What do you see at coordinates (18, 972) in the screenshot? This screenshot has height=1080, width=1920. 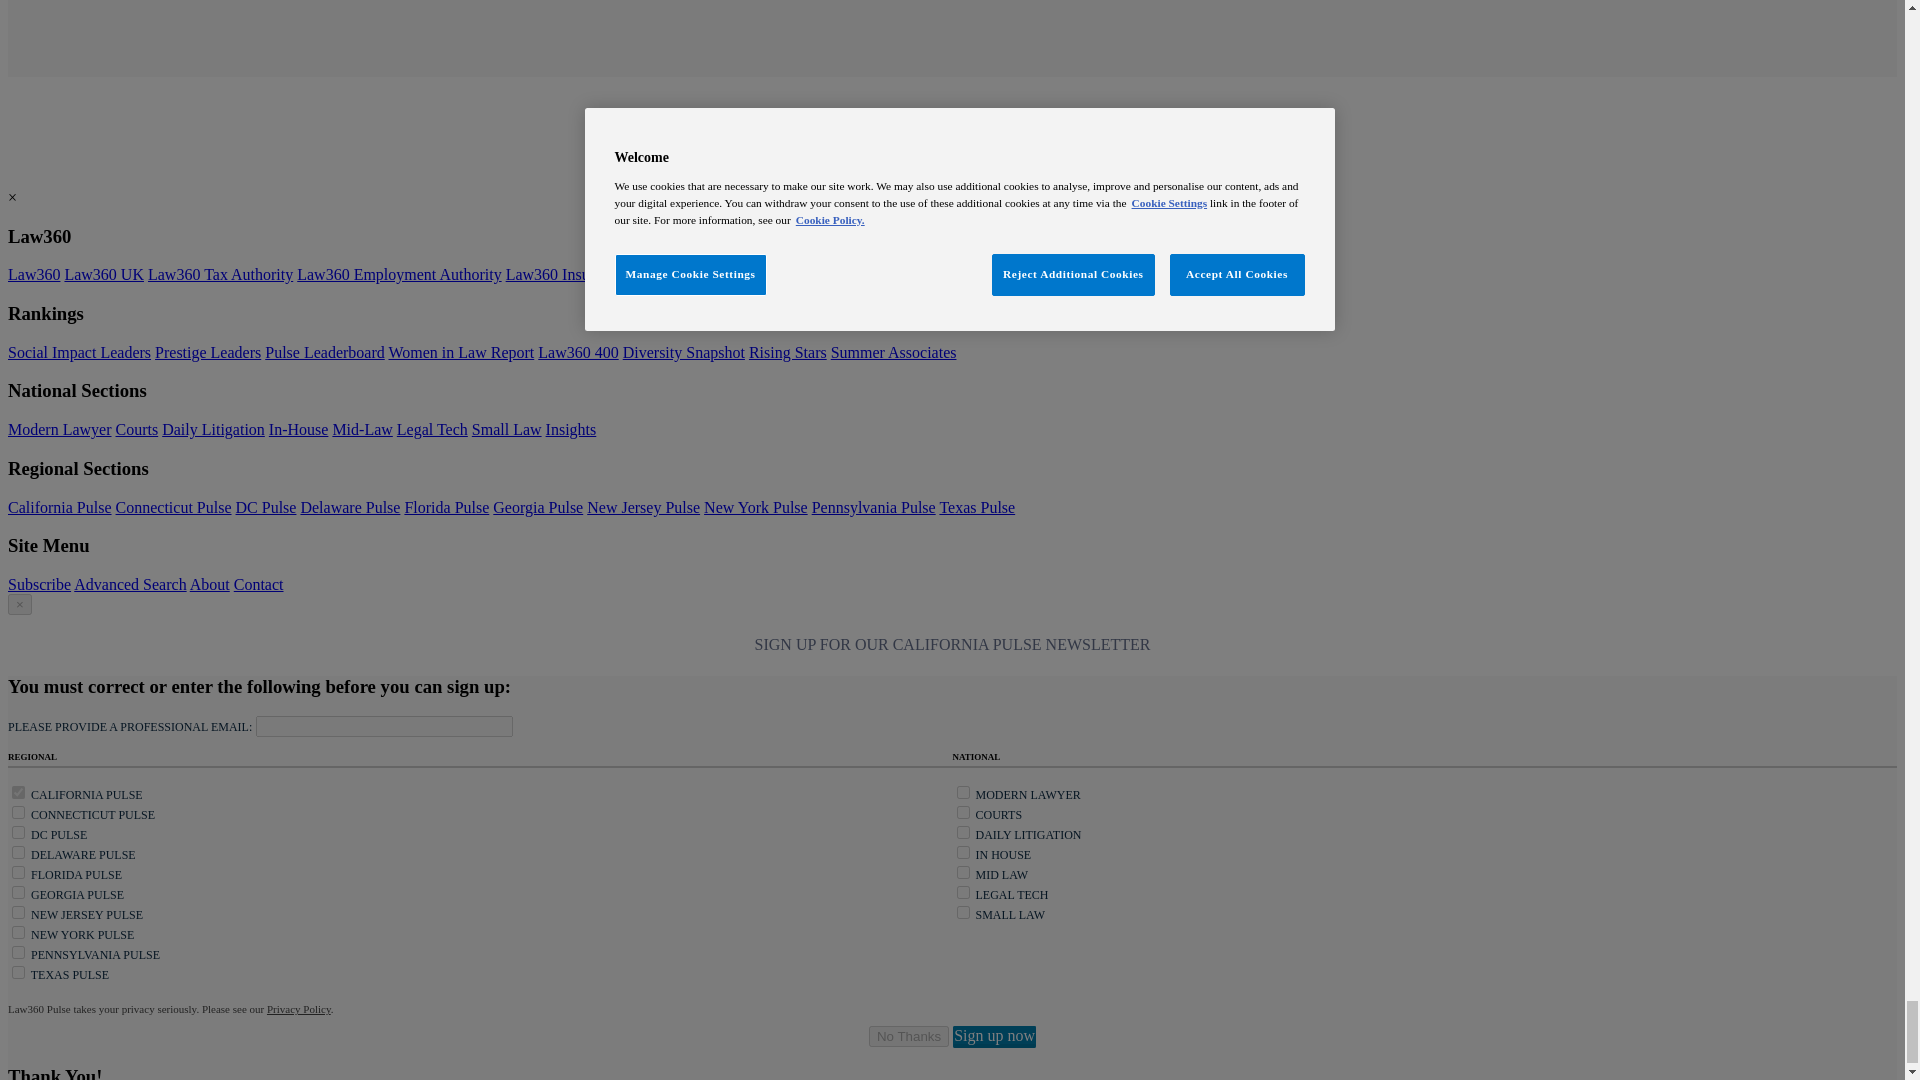 I see `texas-pulse` at bounding box center [18, 972].